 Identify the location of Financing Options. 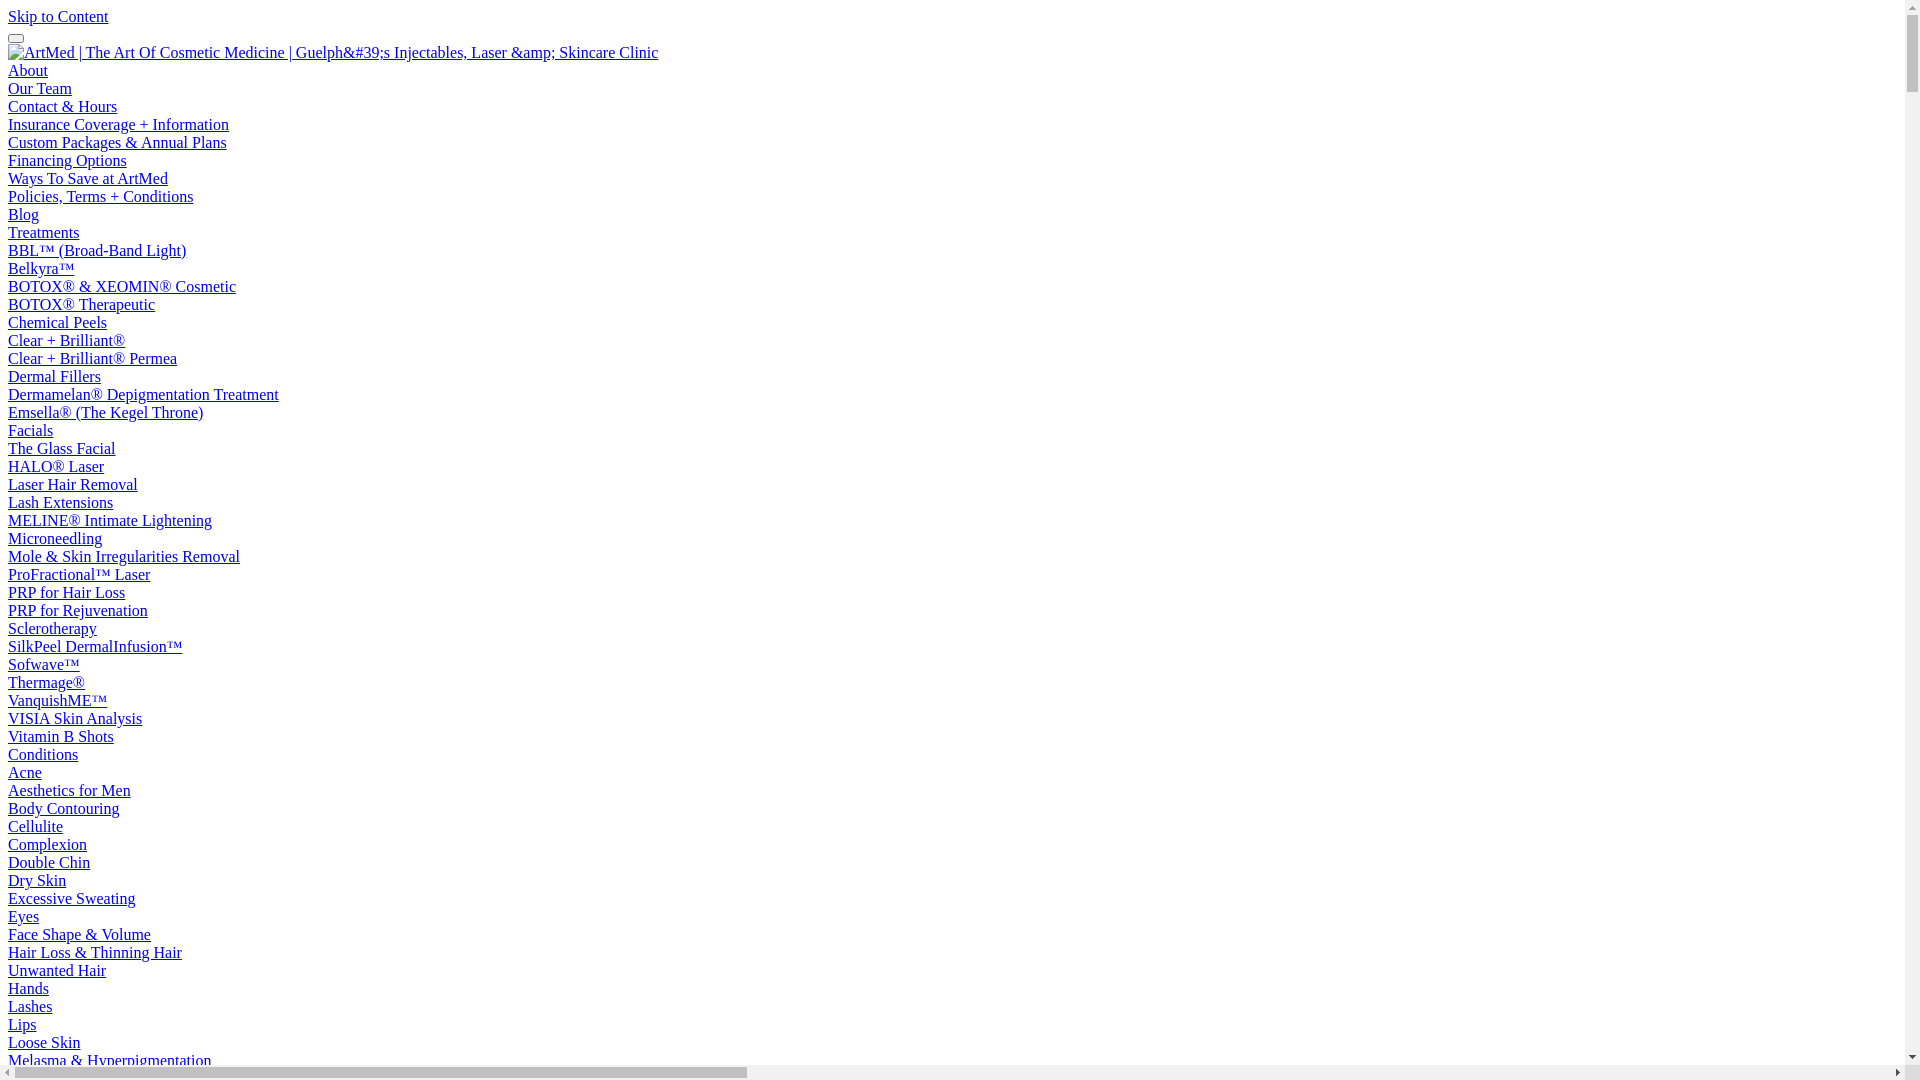
(68, 160).